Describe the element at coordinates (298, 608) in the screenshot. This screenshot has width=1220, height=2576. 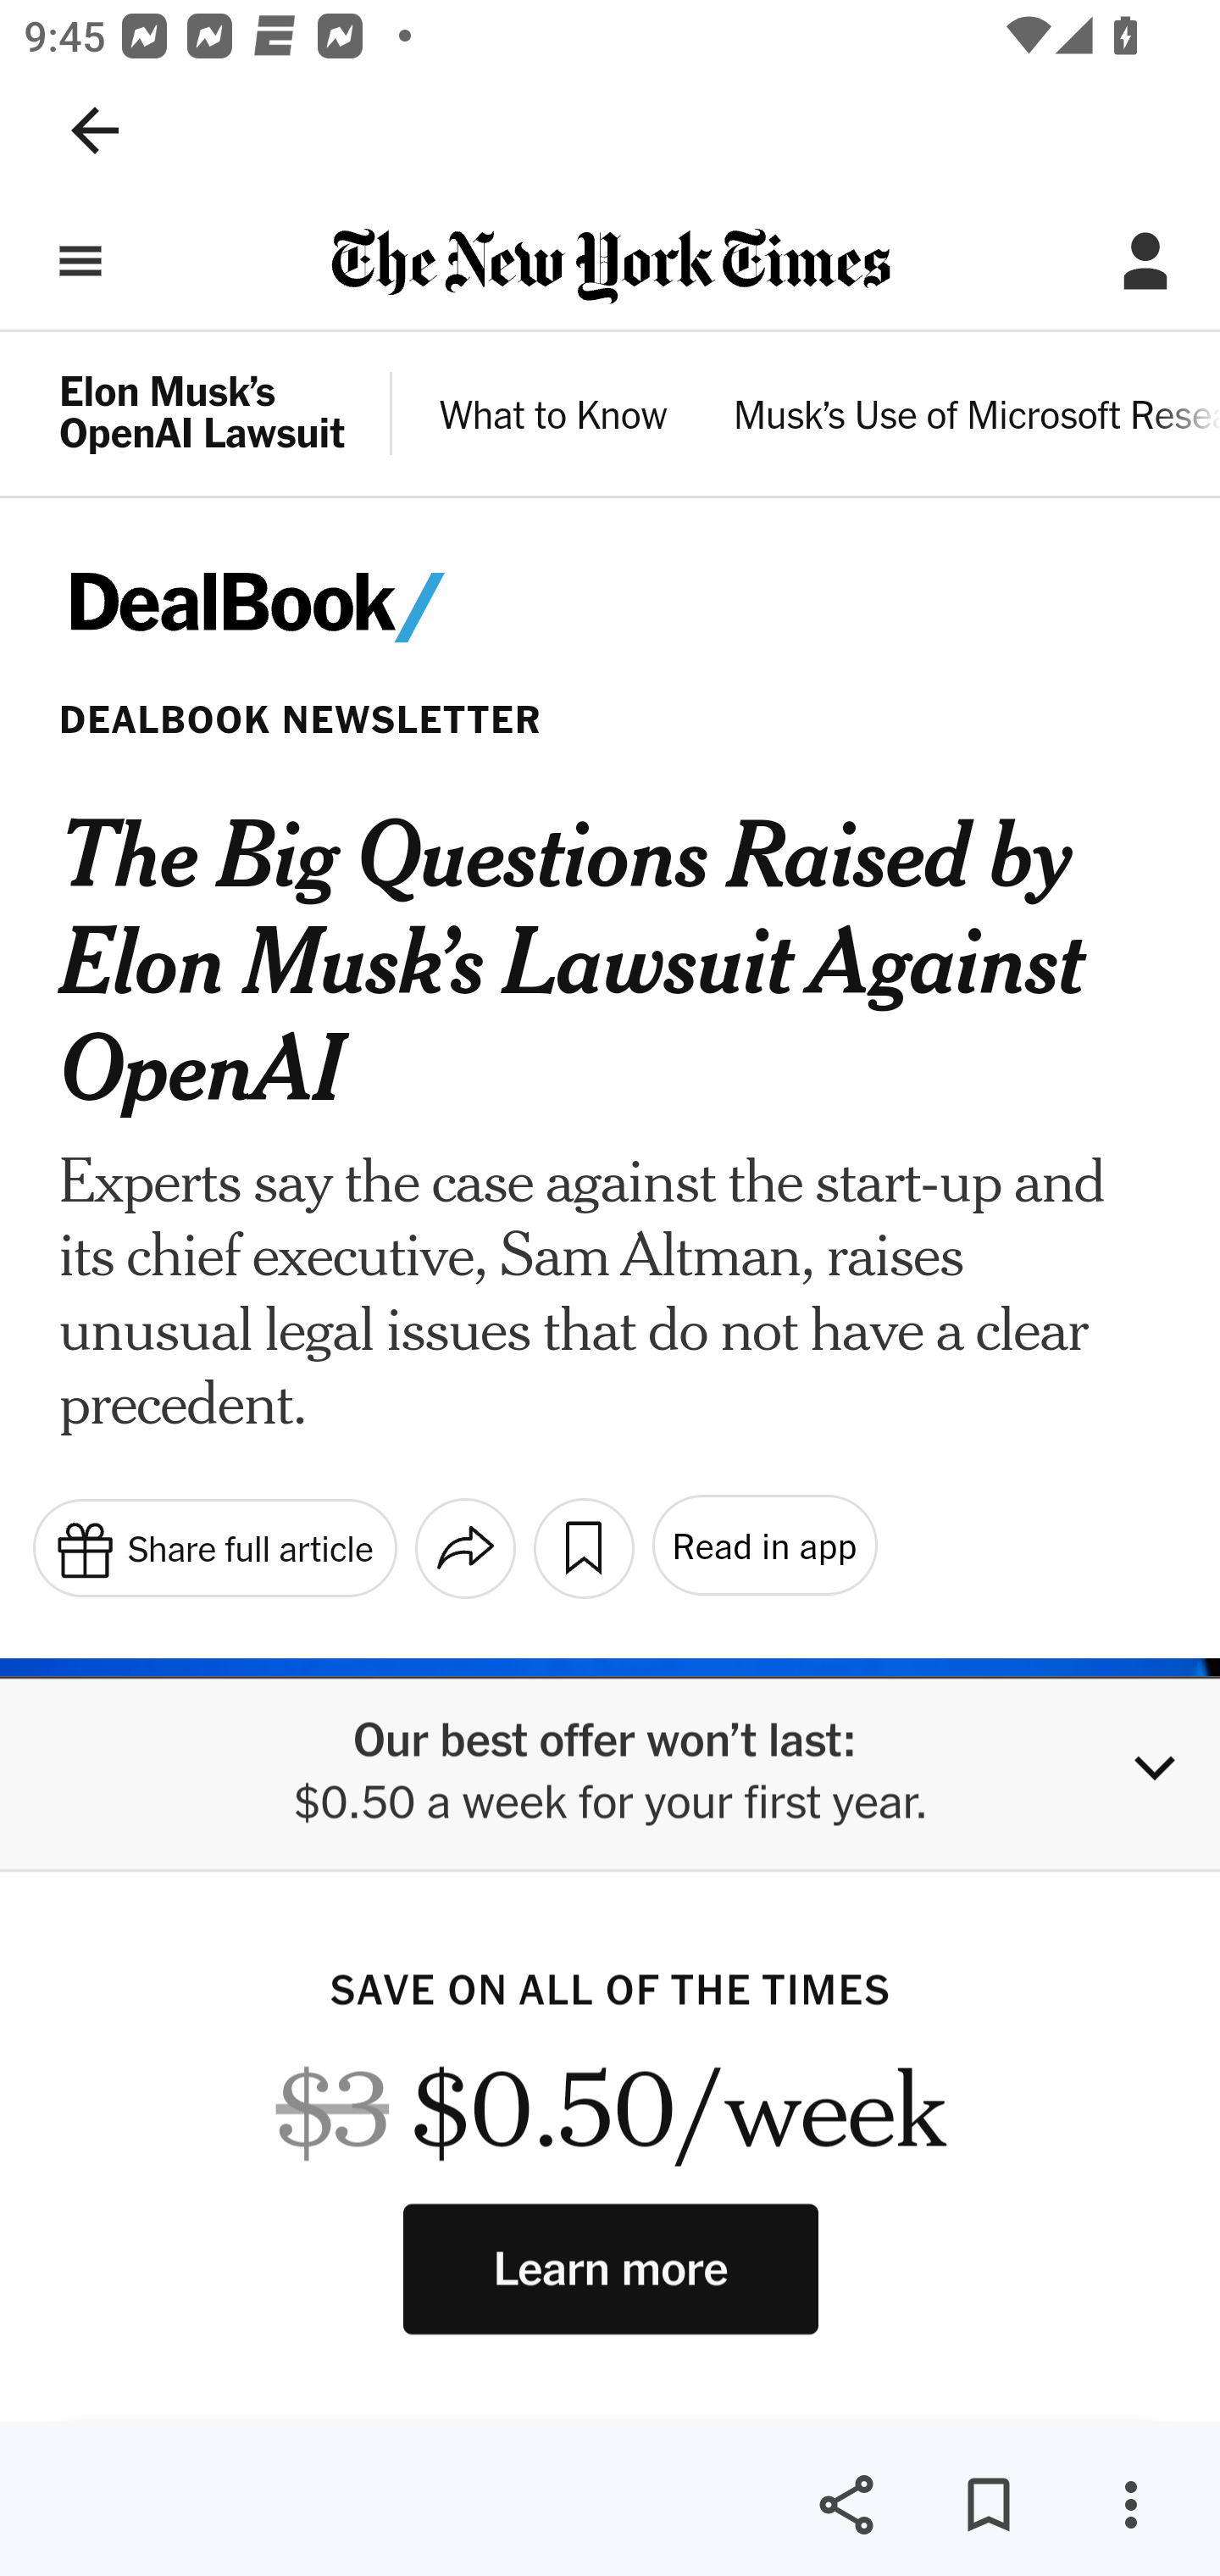
I see `DealBook` at that location.